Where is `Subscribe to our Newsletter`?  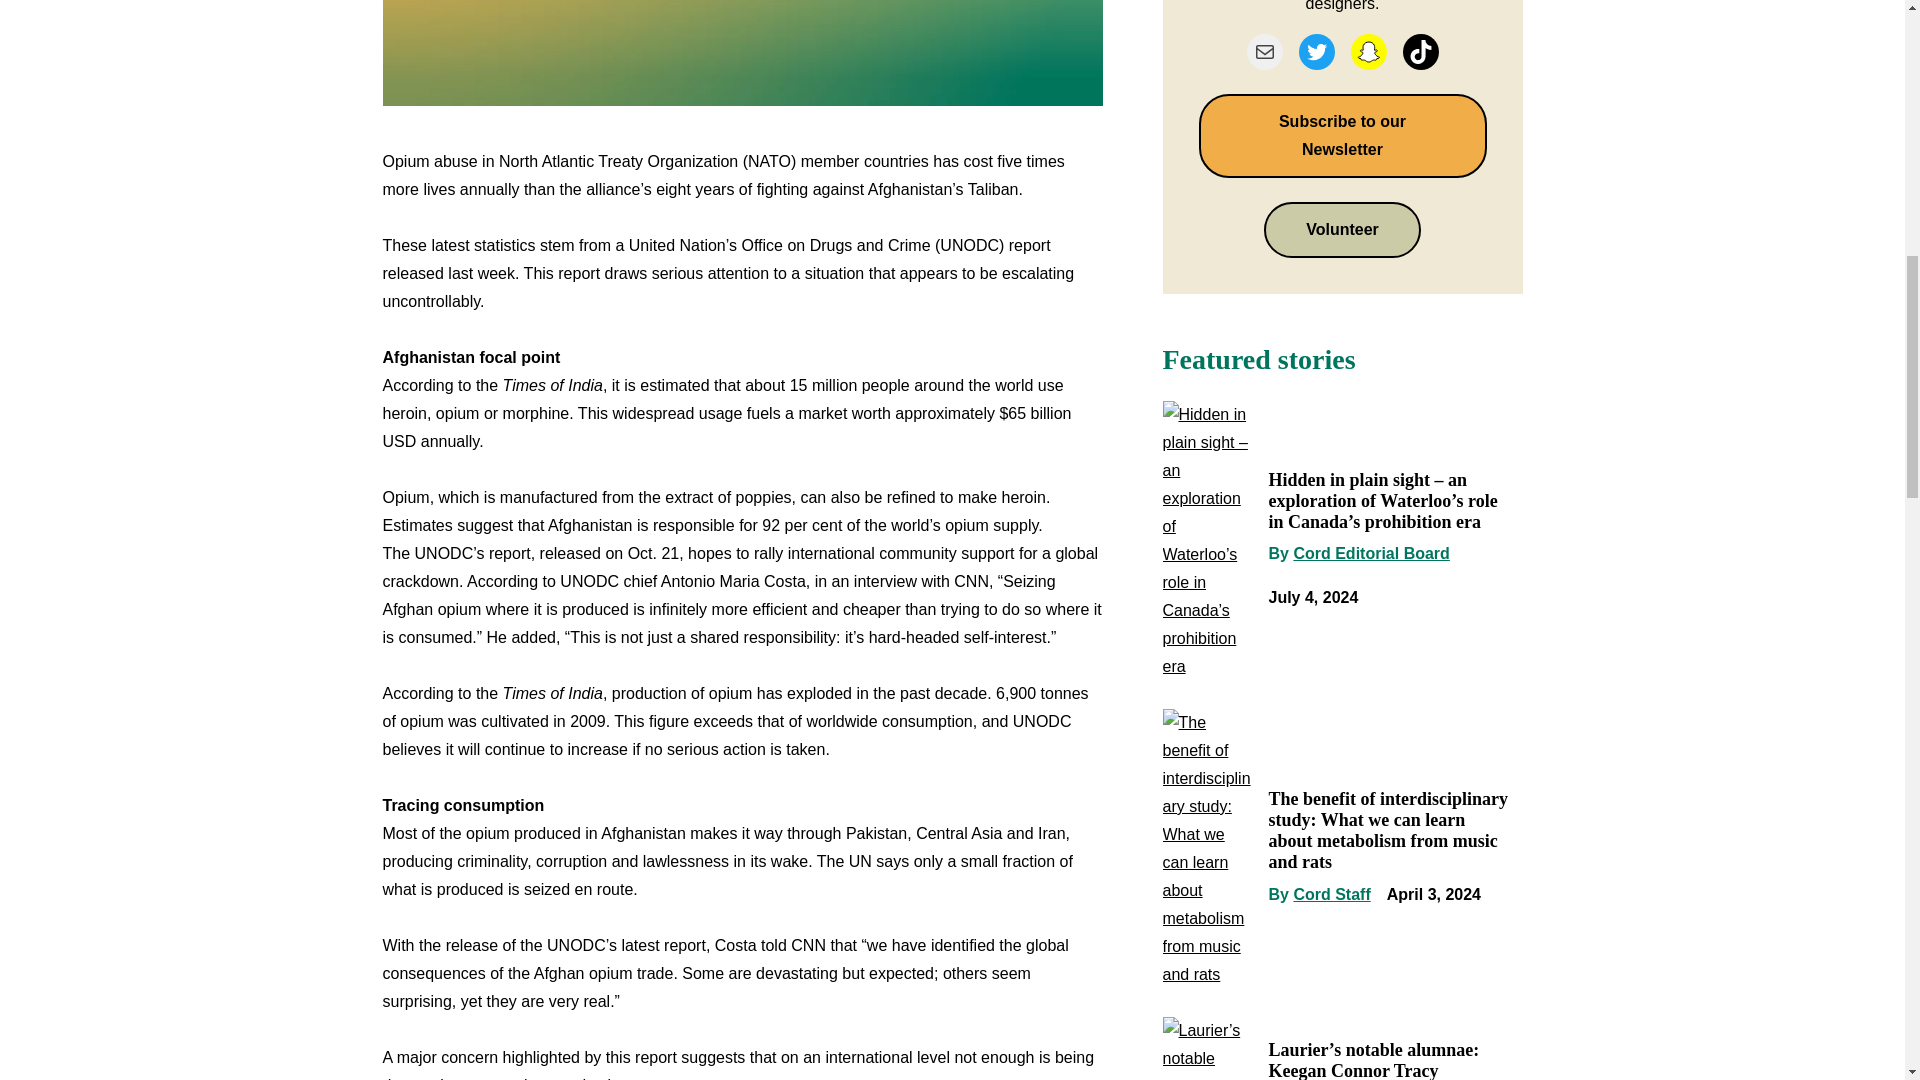 Subscribe to our Newsletter is located at coordinates (1342, 136).